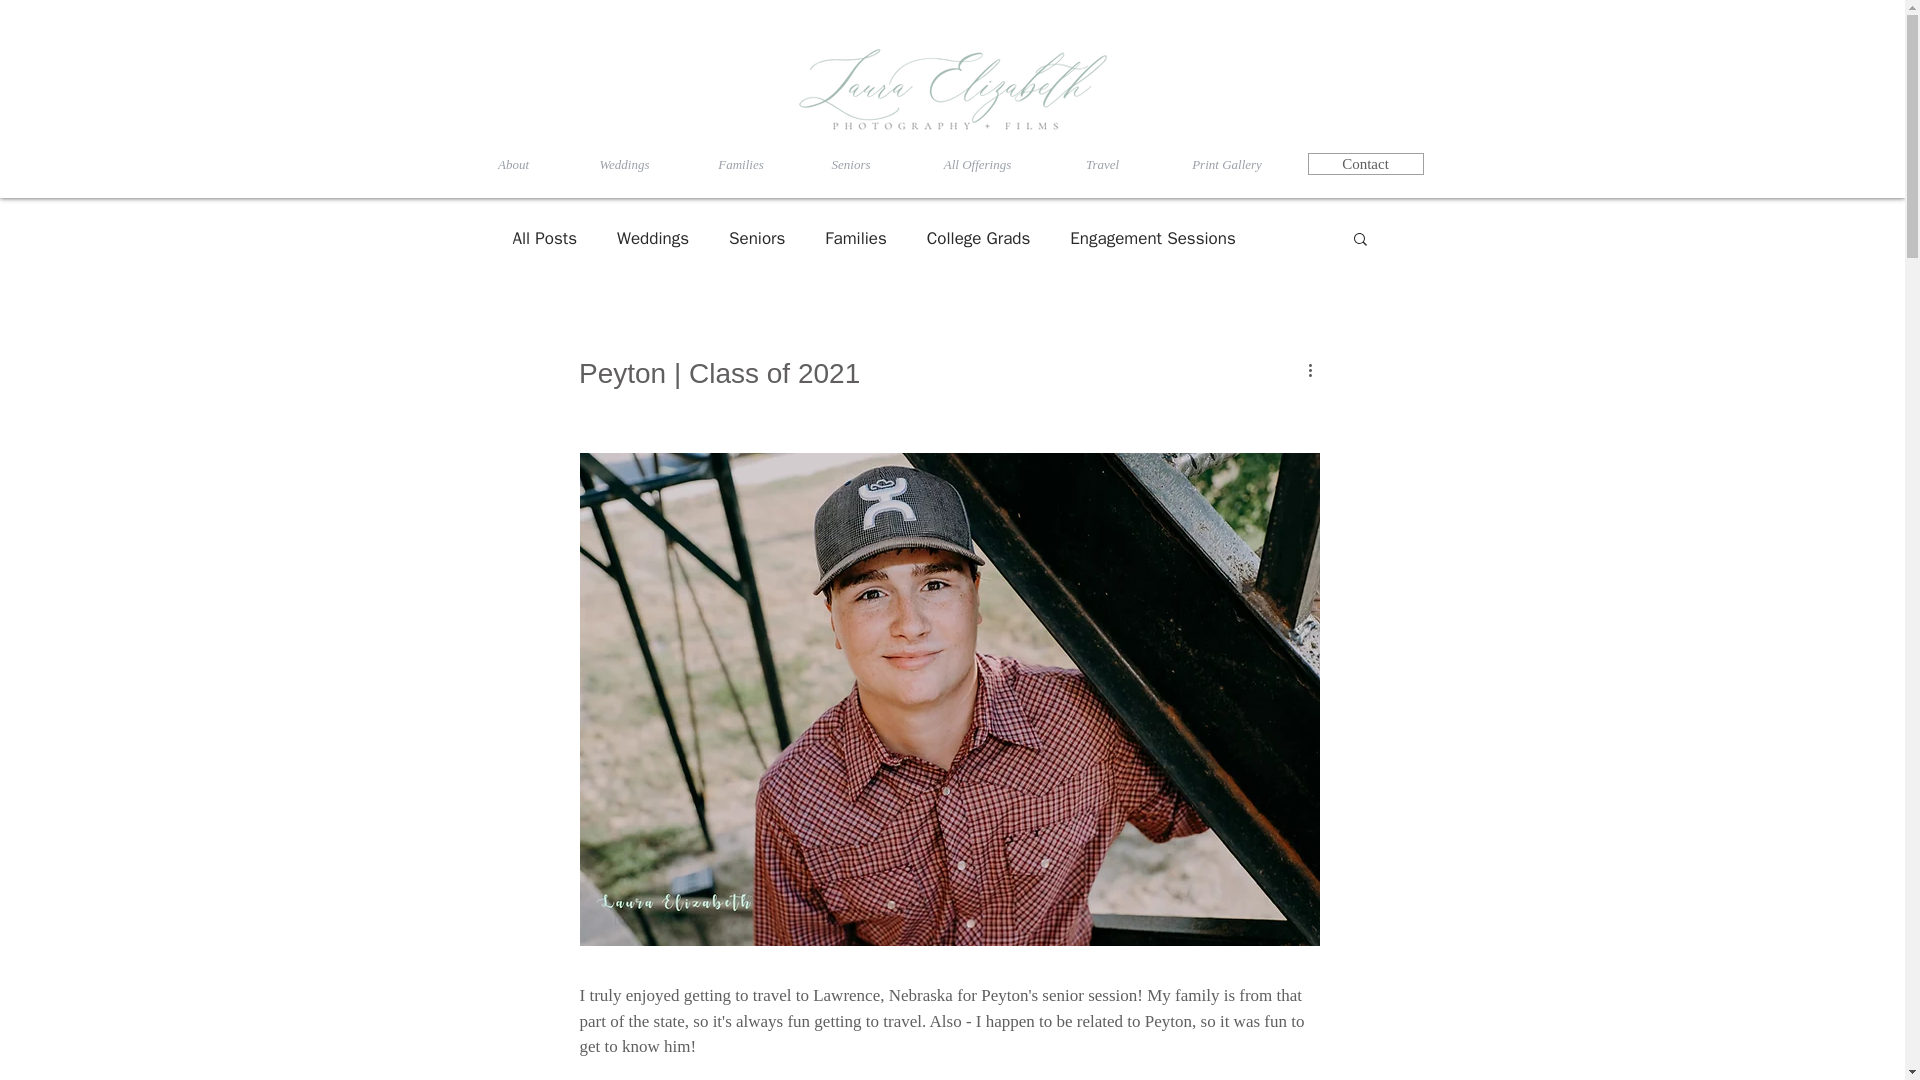  Describe the element at coordinates (1226, 164) in the screenshot. I see `Print Gallery` at that location.